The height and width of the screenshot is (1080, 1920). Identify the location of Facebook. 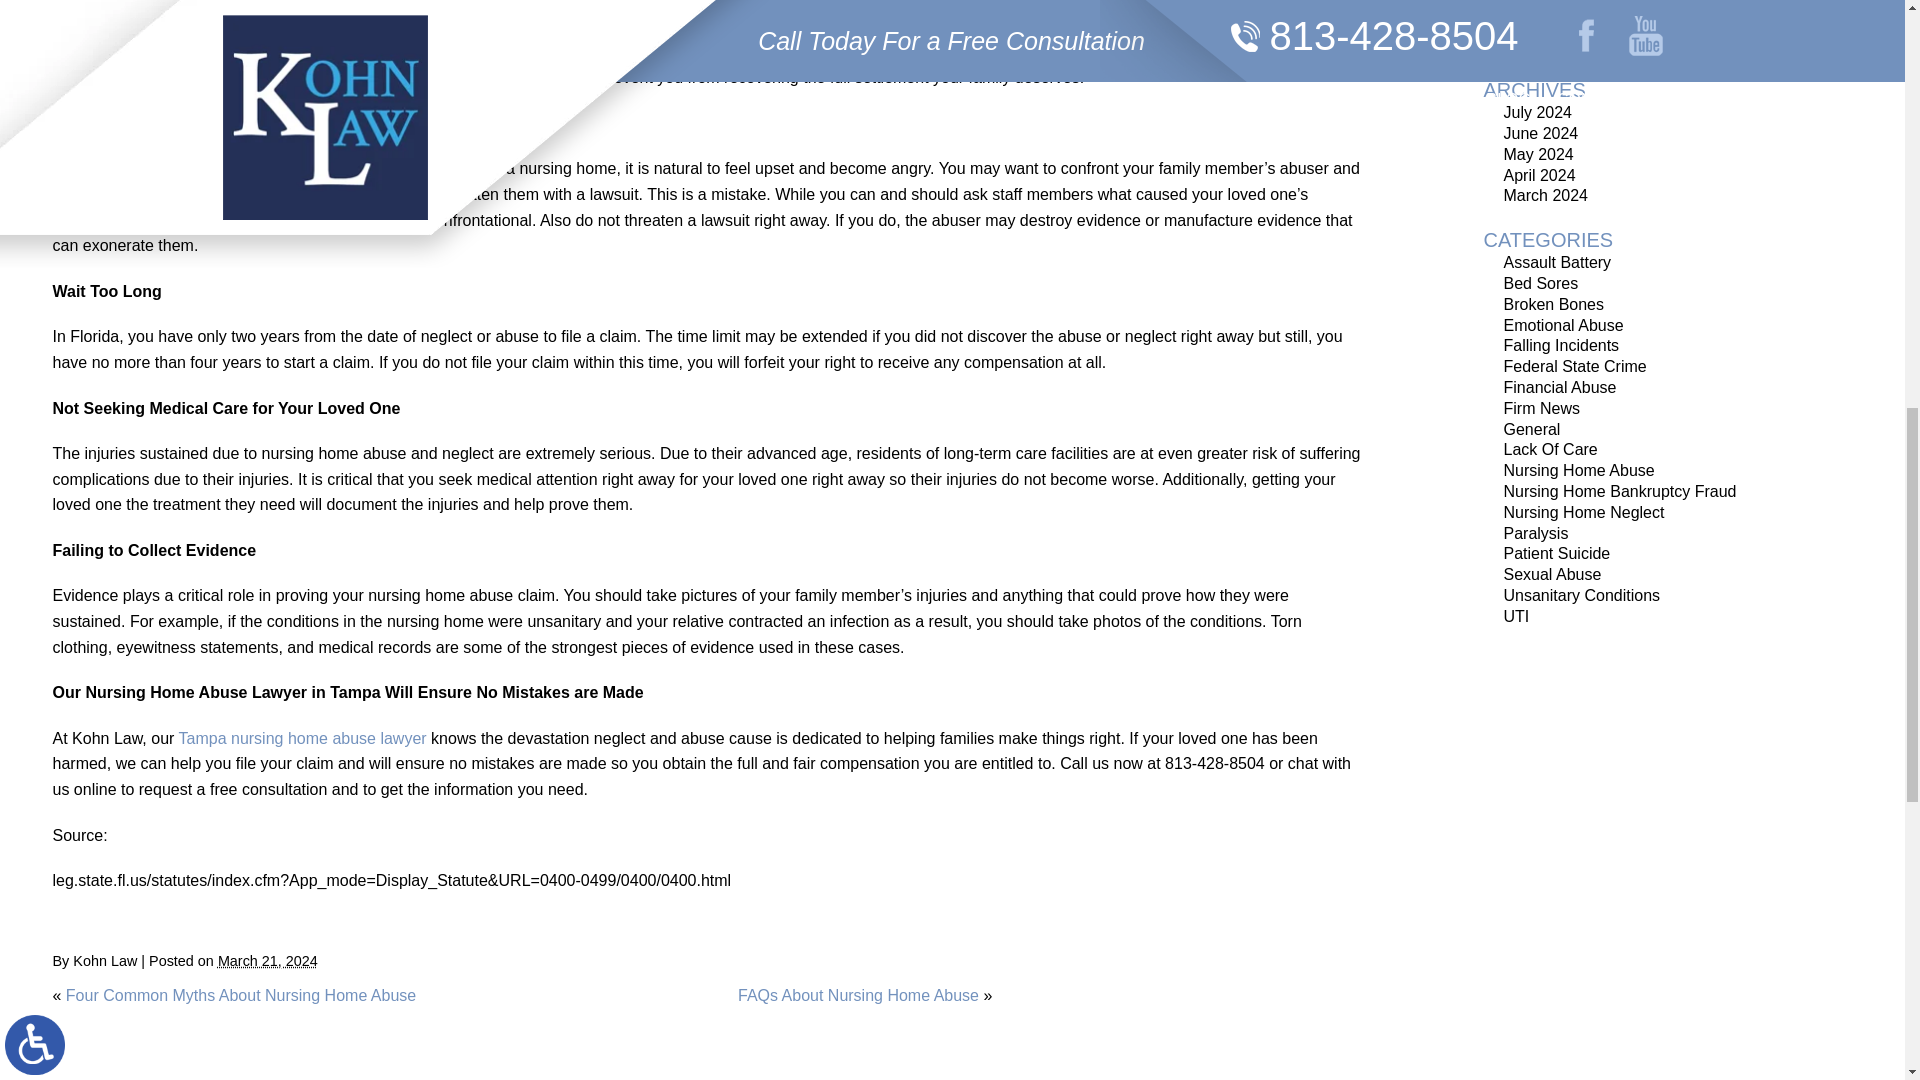
(83, 921).